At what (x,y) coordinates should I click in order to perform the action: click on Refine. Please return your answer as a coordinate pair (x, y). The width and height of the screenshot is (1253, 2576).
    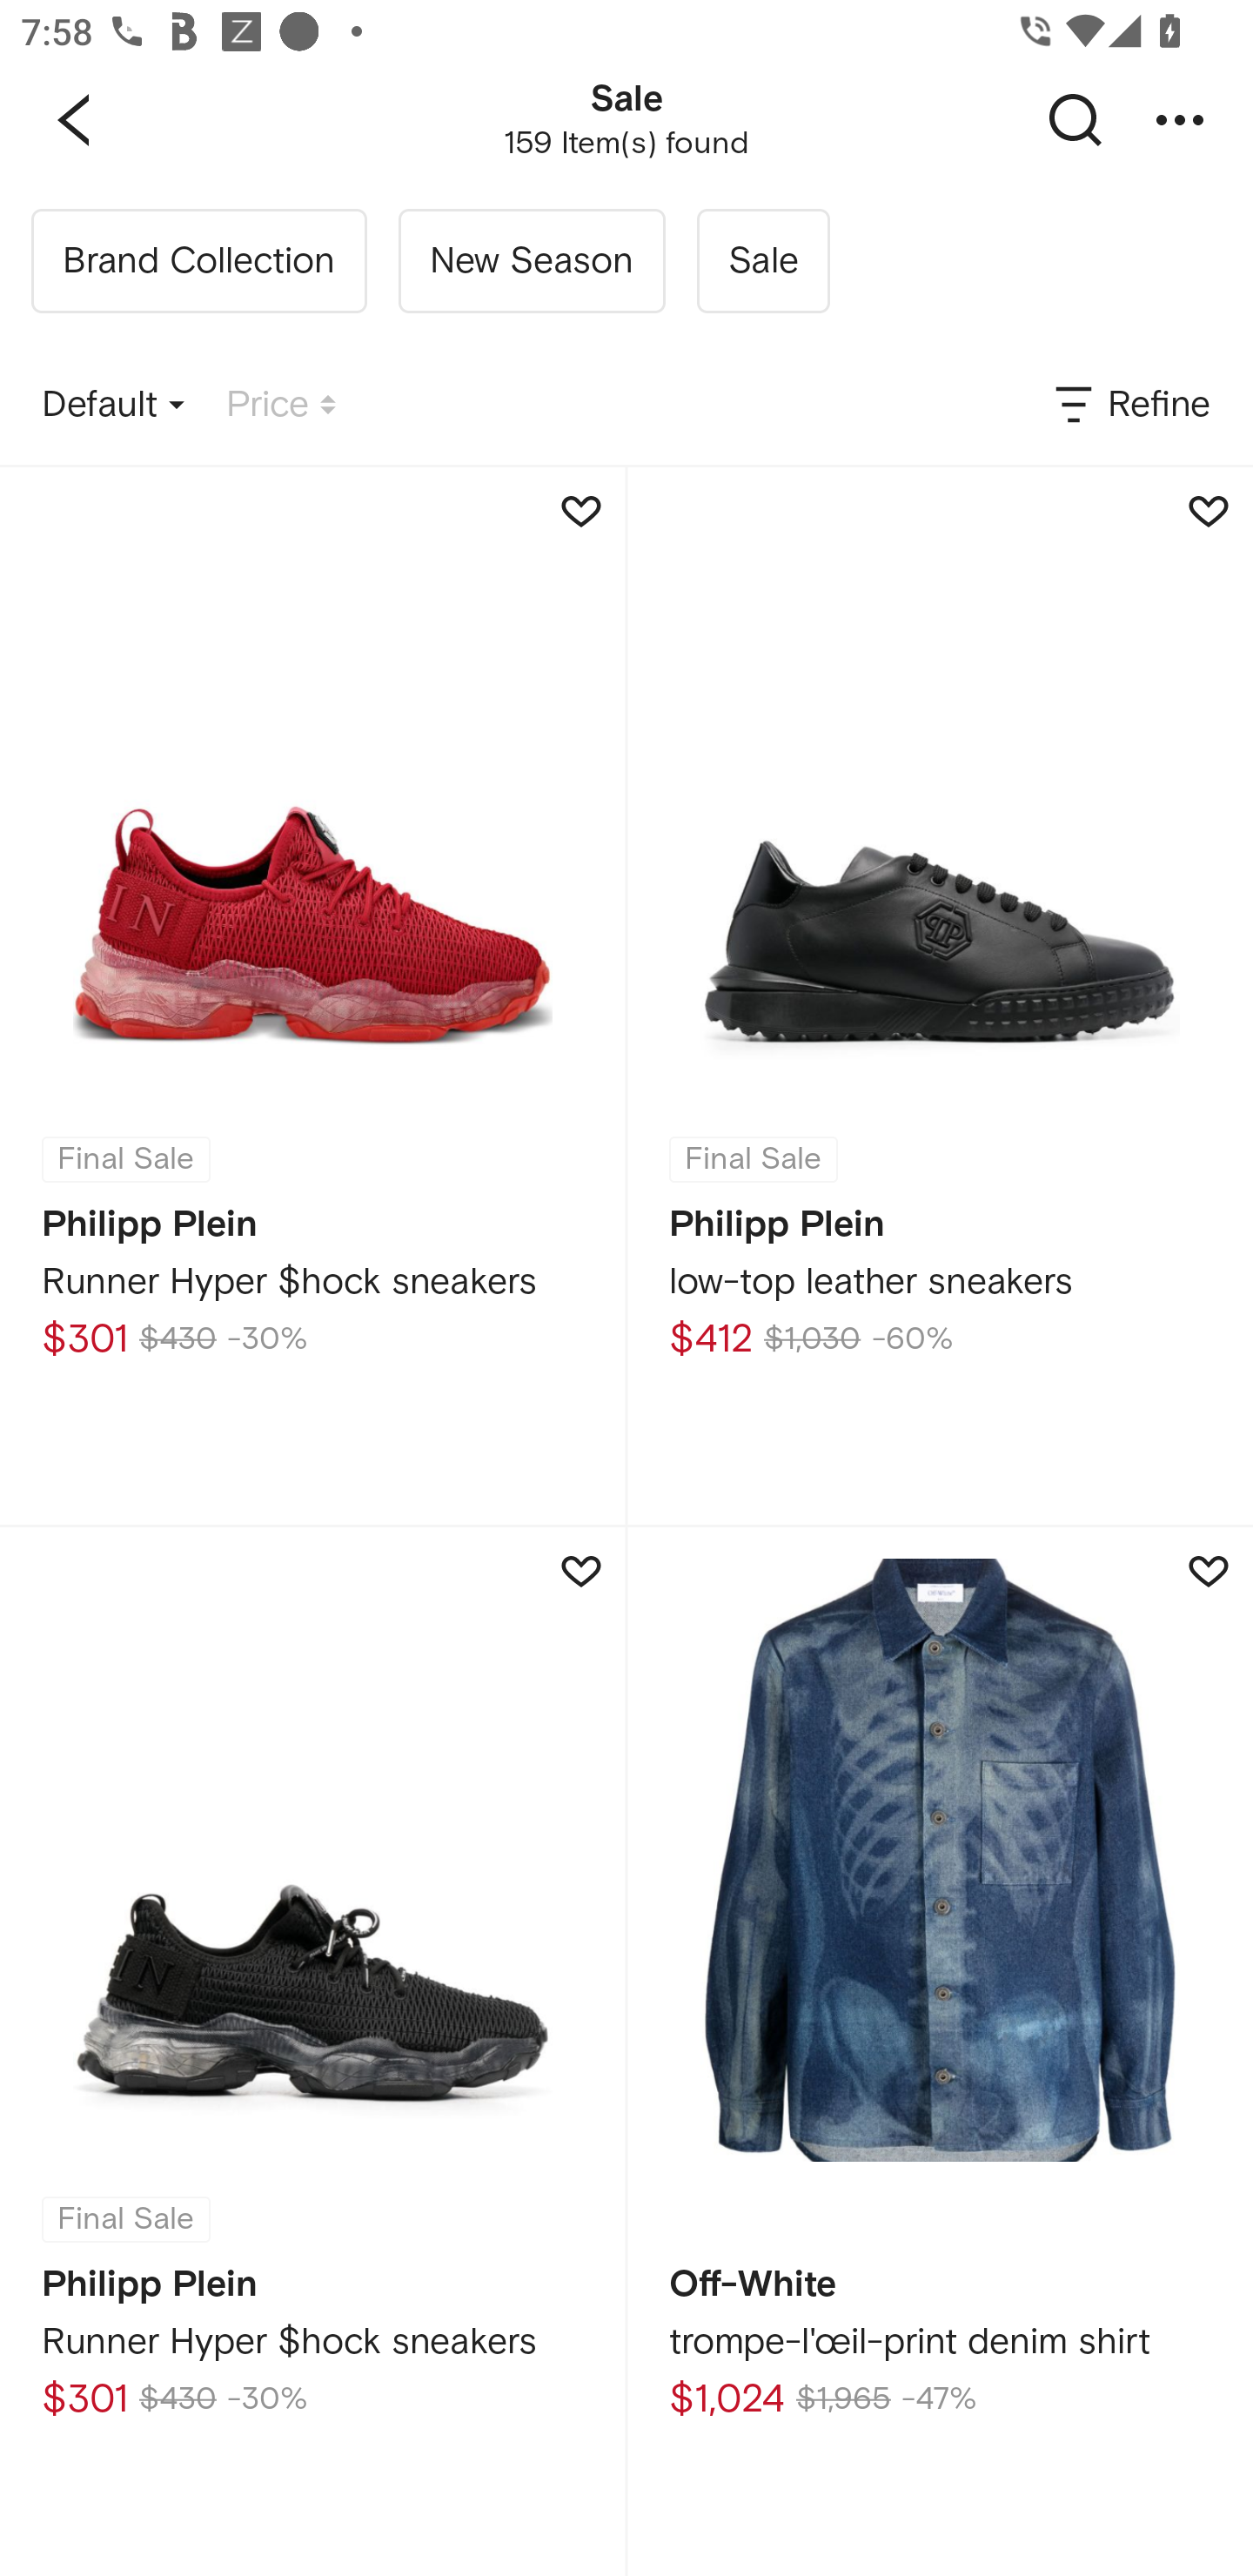
    Looking at the image, I should click on (1130, 406).